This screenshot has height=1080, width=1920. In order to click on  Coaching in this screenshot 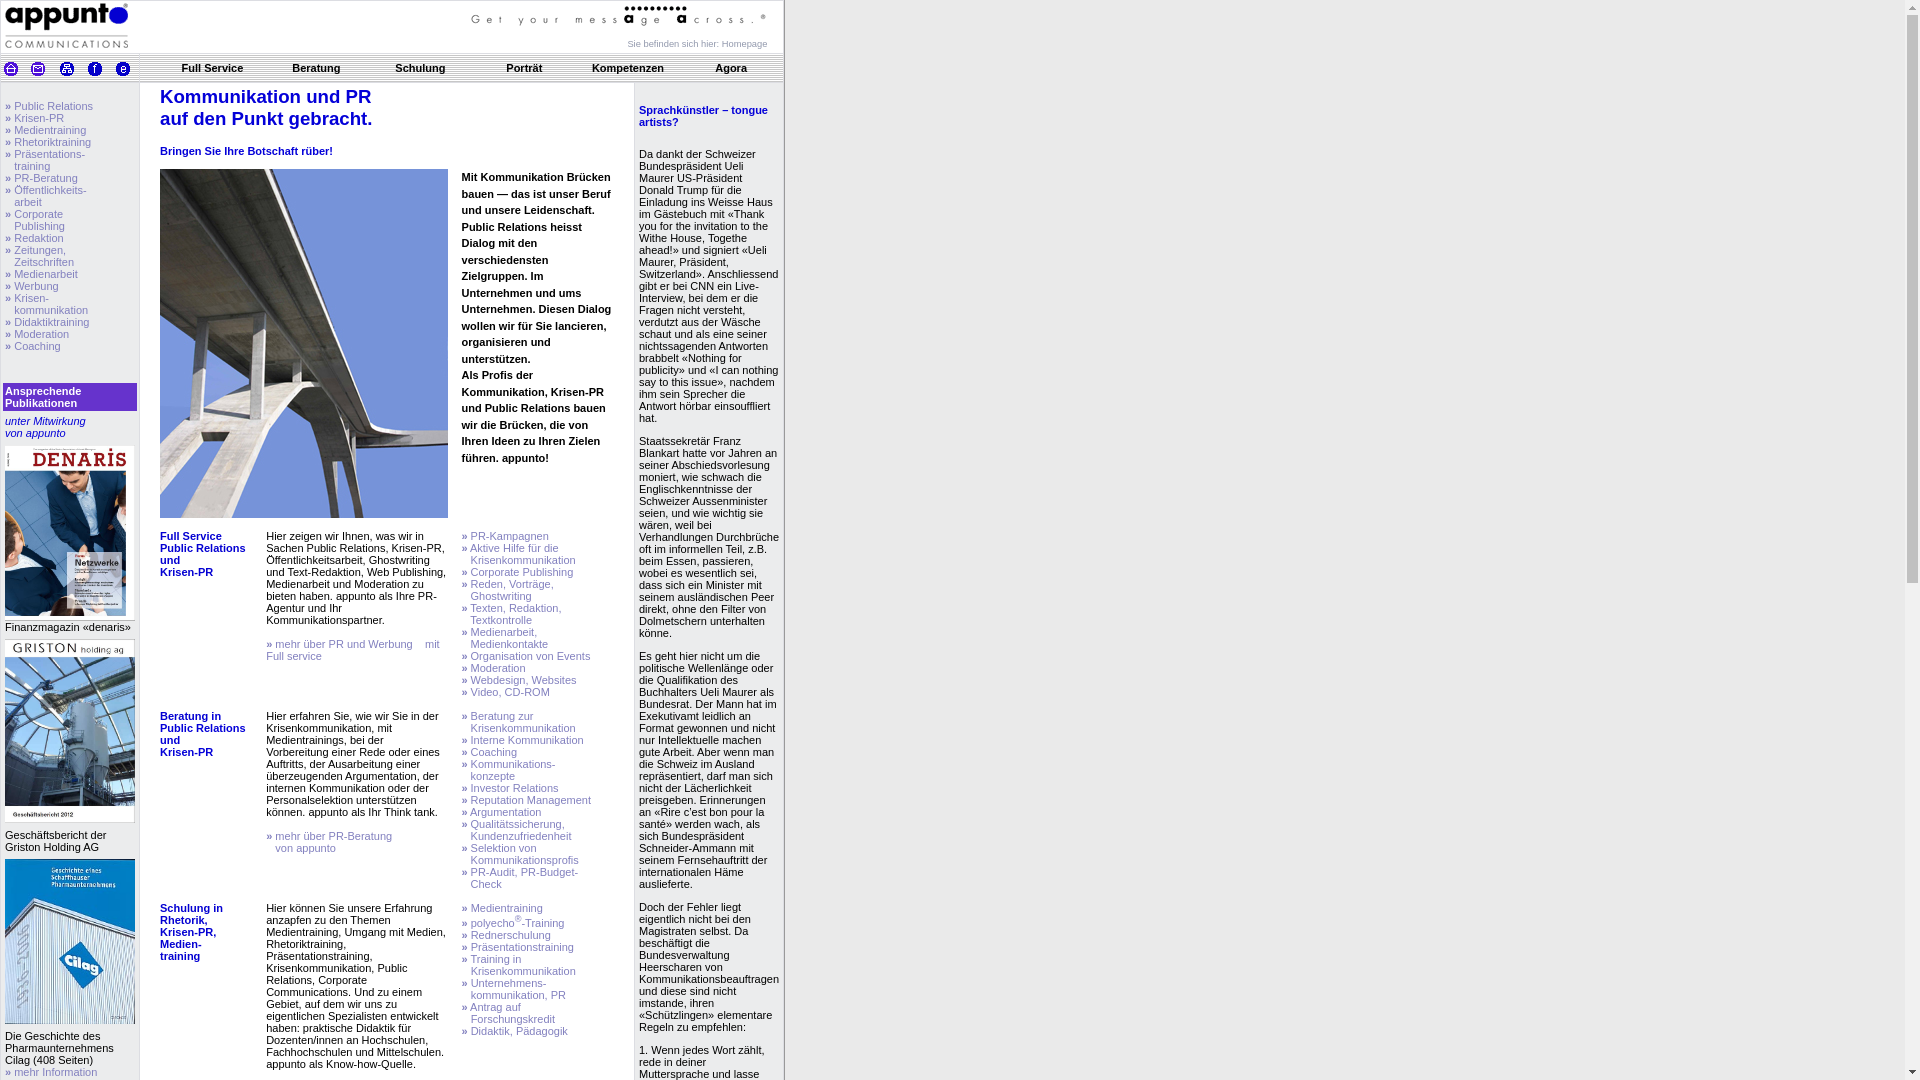, I will do `click(36, 346)`.